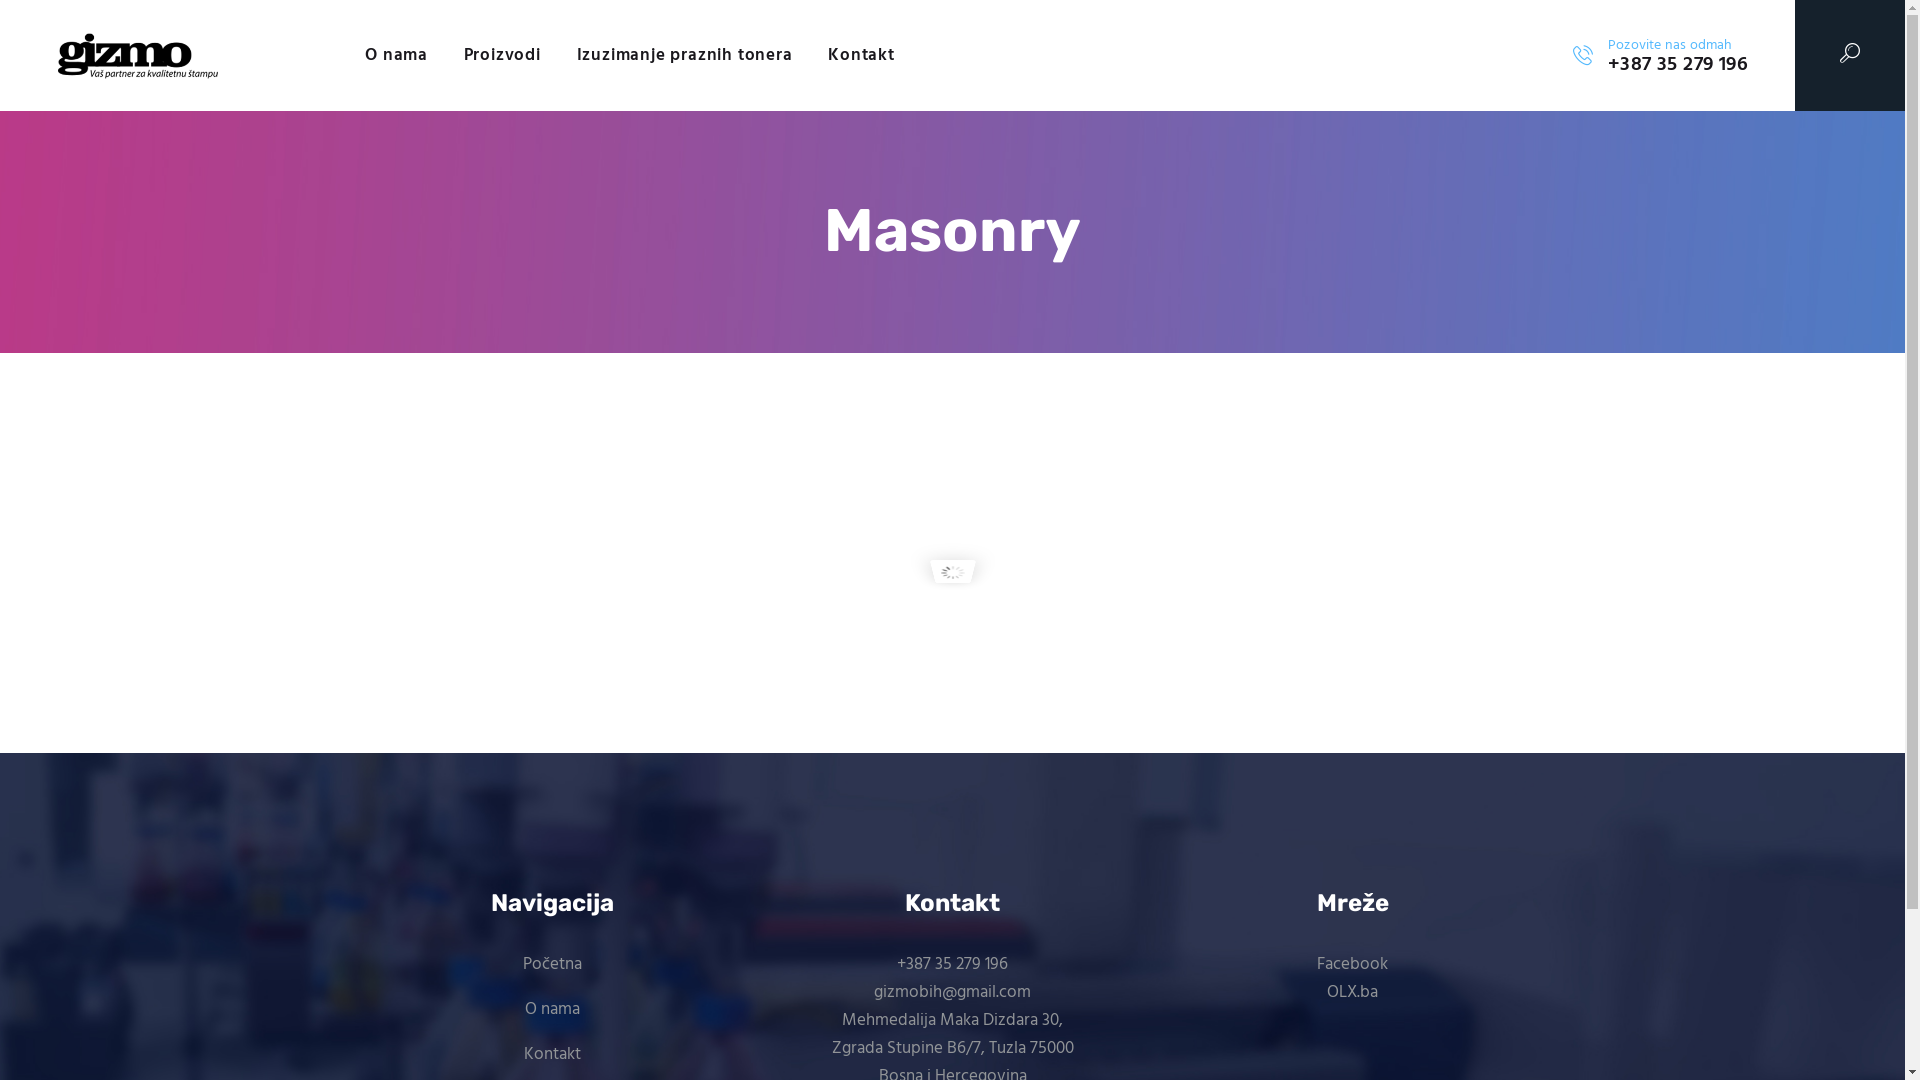 This screenshot has height=1080, width=1920. What do you see at coordinates (861, 56) in the screenshot?
I see `Kontakt` at bounding box center [861, 56].